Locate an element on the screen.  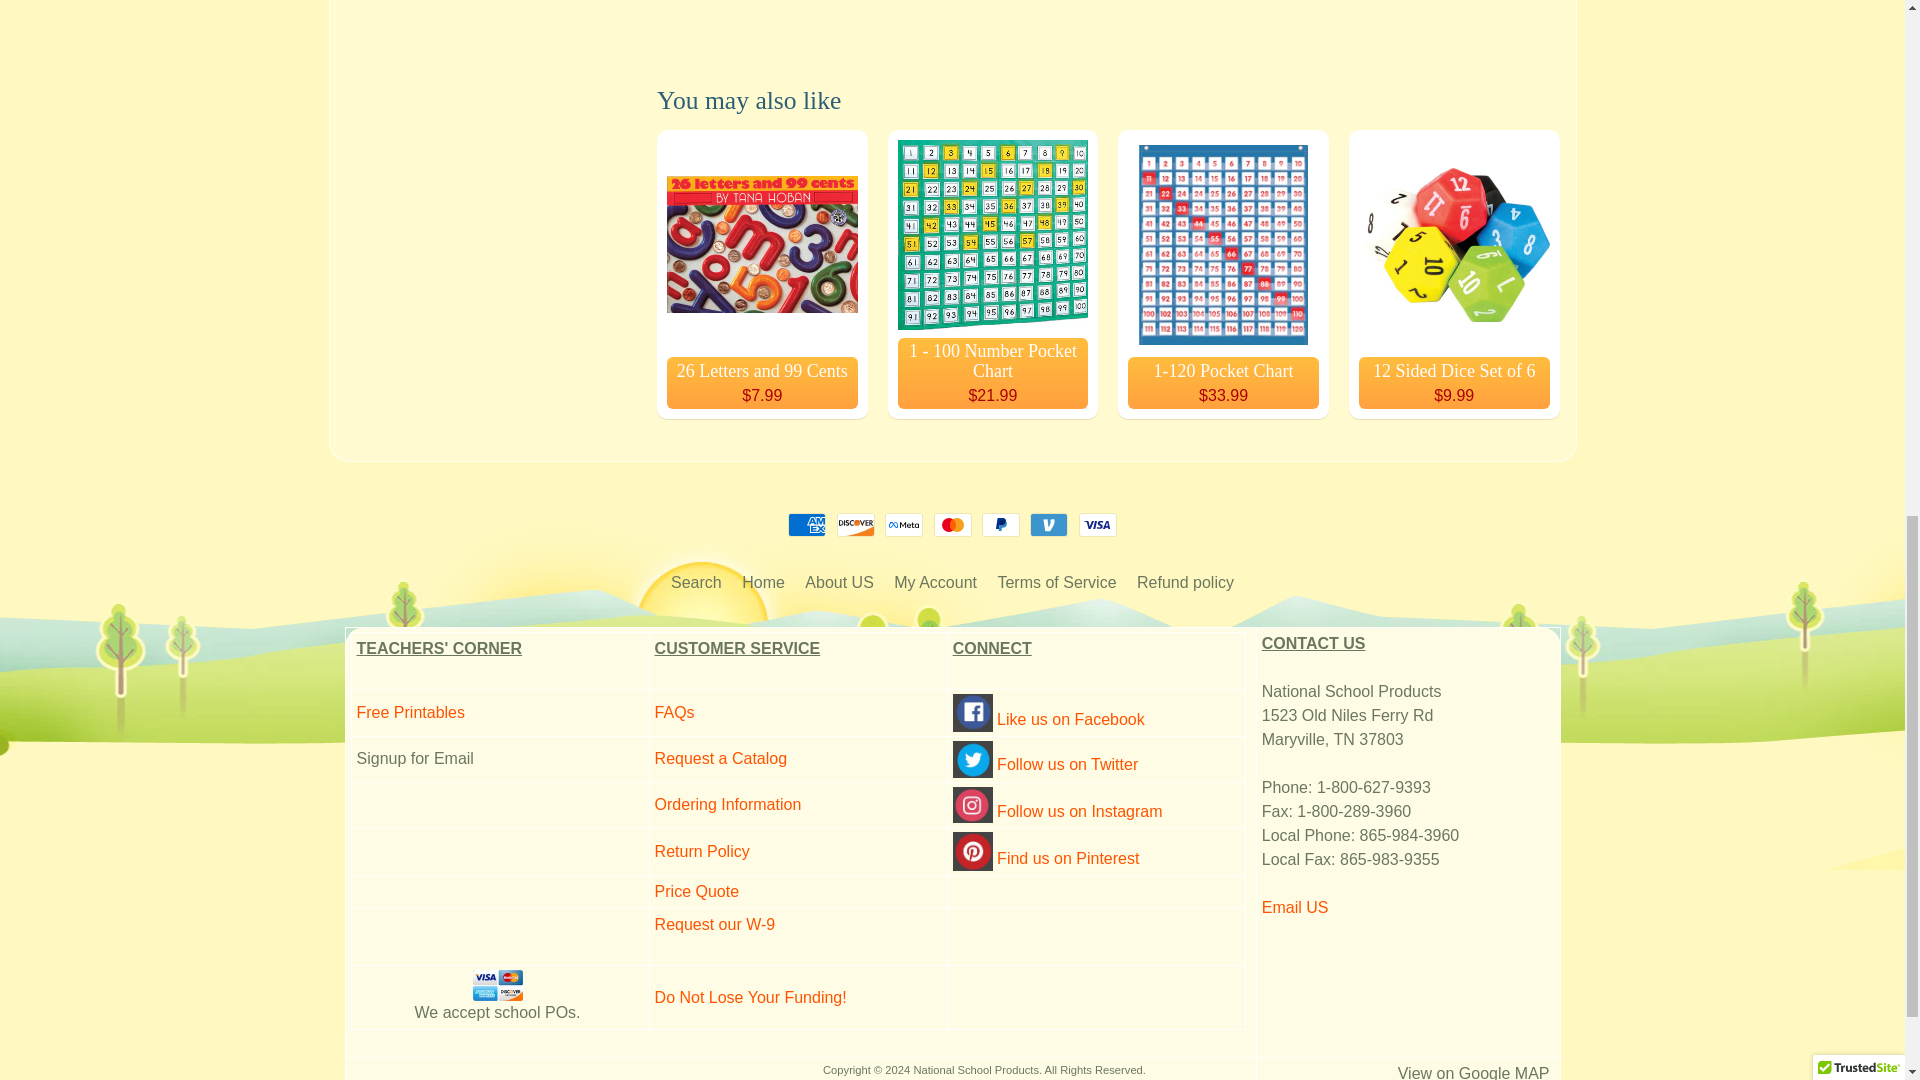
26 Letters and 99 Cents is located at coordinates (762, 274).